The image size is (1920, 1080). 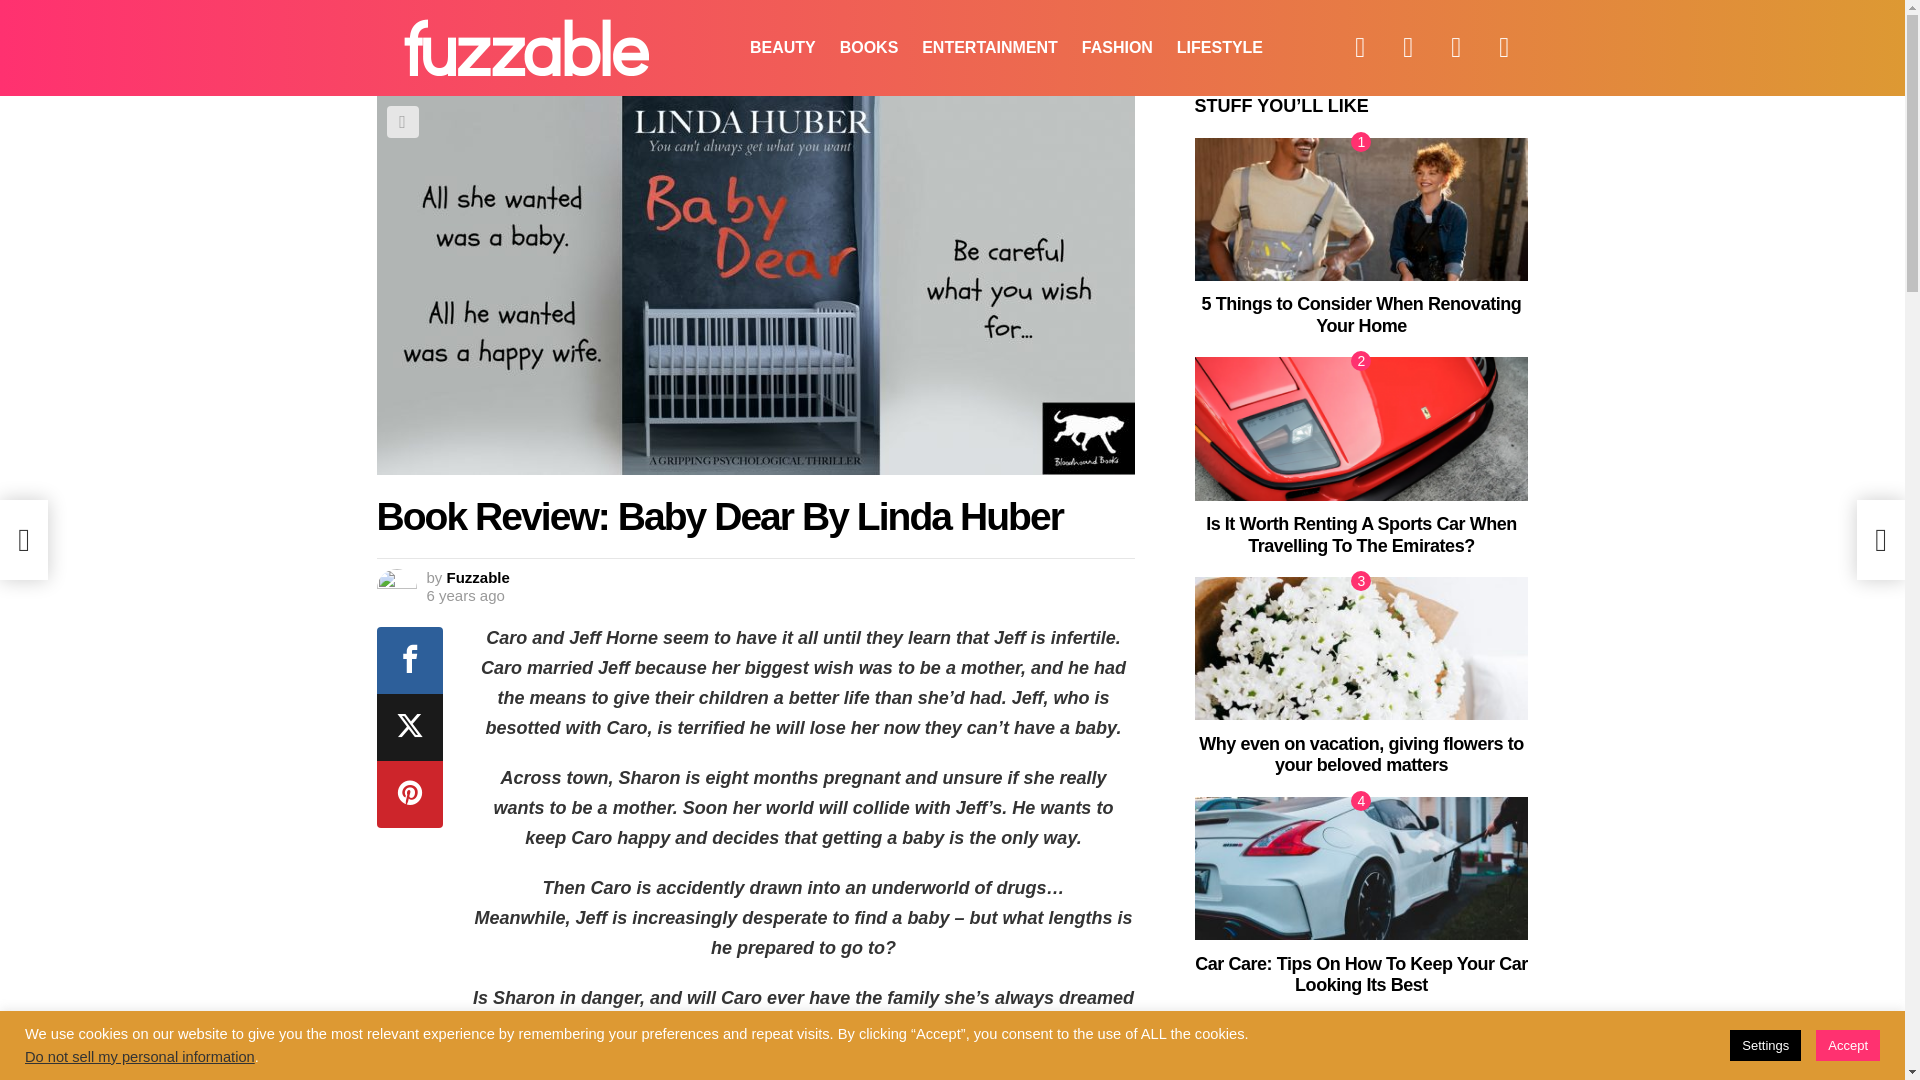 I want to click on BOOKS, so click(x=868, y=48).